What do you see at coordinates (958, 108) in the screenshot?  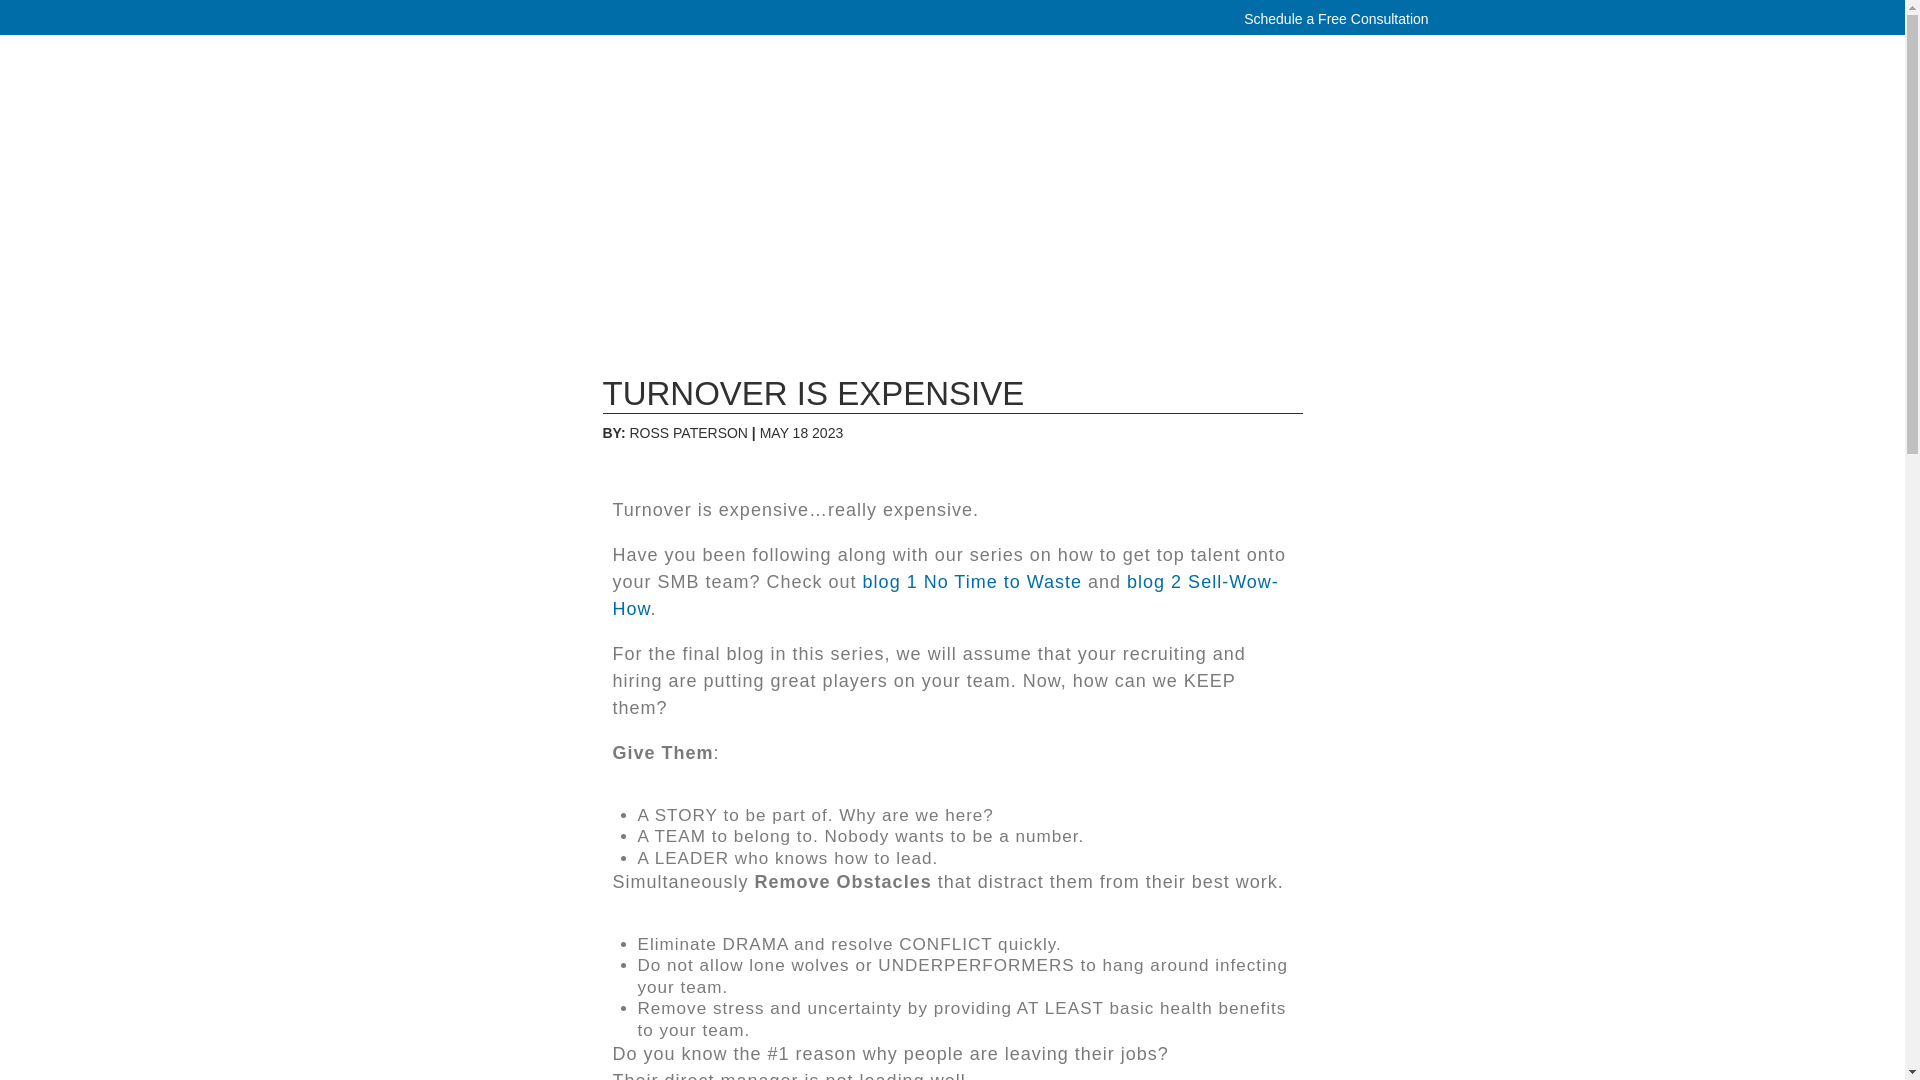 I see `SOLUTIONS` at bounding box center [958, 108].